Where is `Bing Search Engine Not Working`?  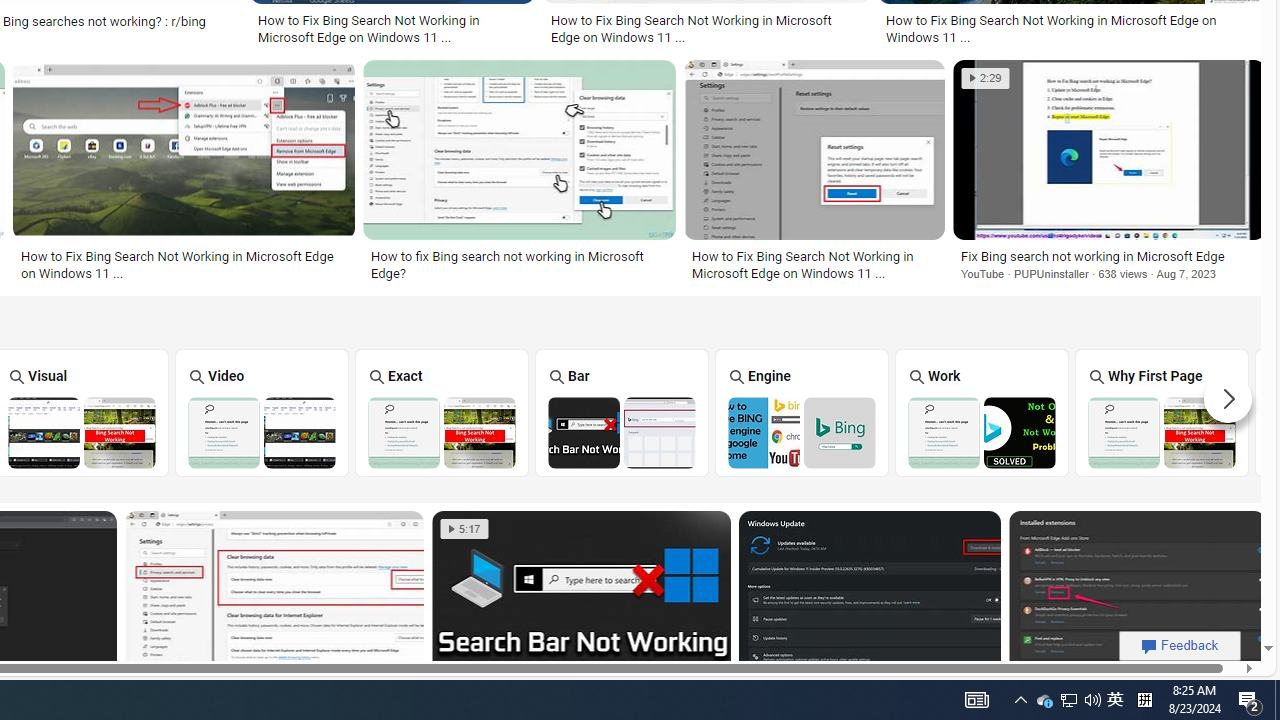
Bing Search Engine Not Working is located at coordinates (802, 432).